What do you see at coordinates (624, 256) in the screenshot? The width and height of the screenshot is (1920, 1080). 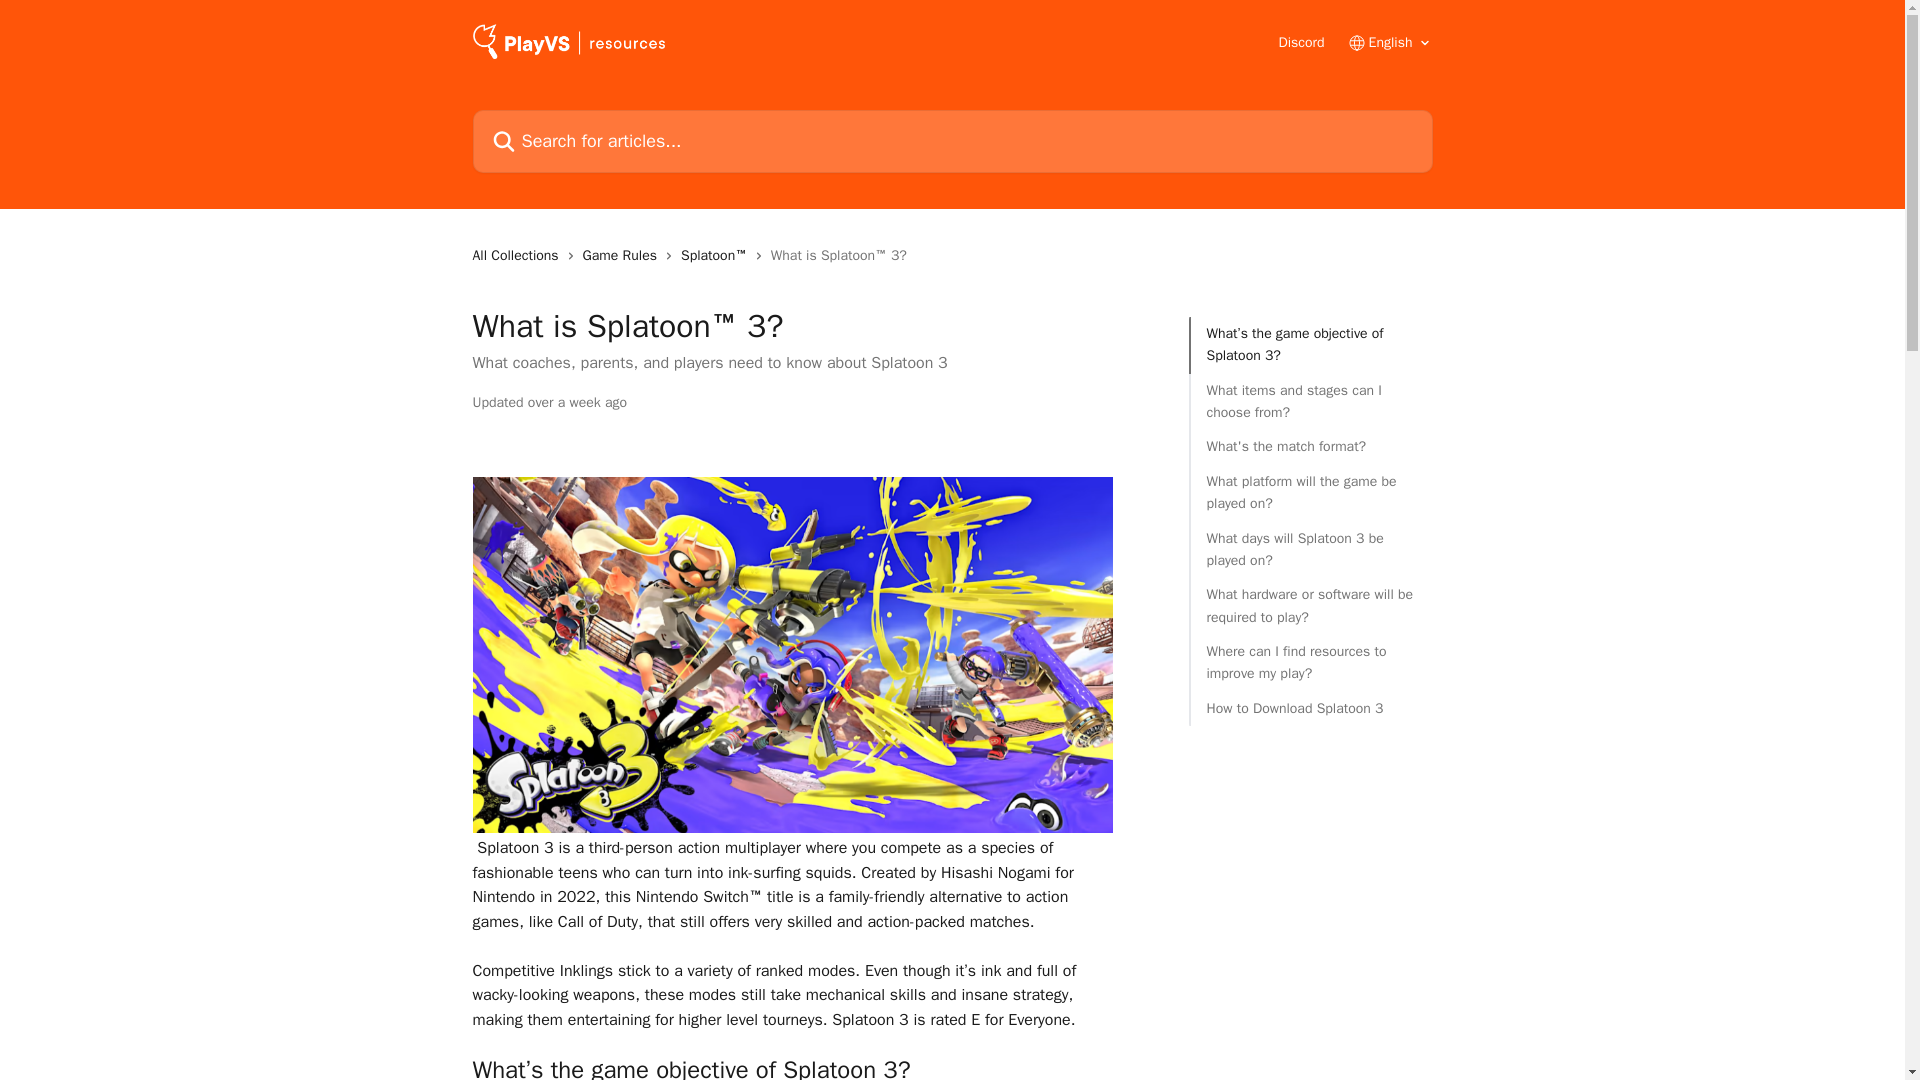 I see `Game Rules` at bounding box center [624, 256].